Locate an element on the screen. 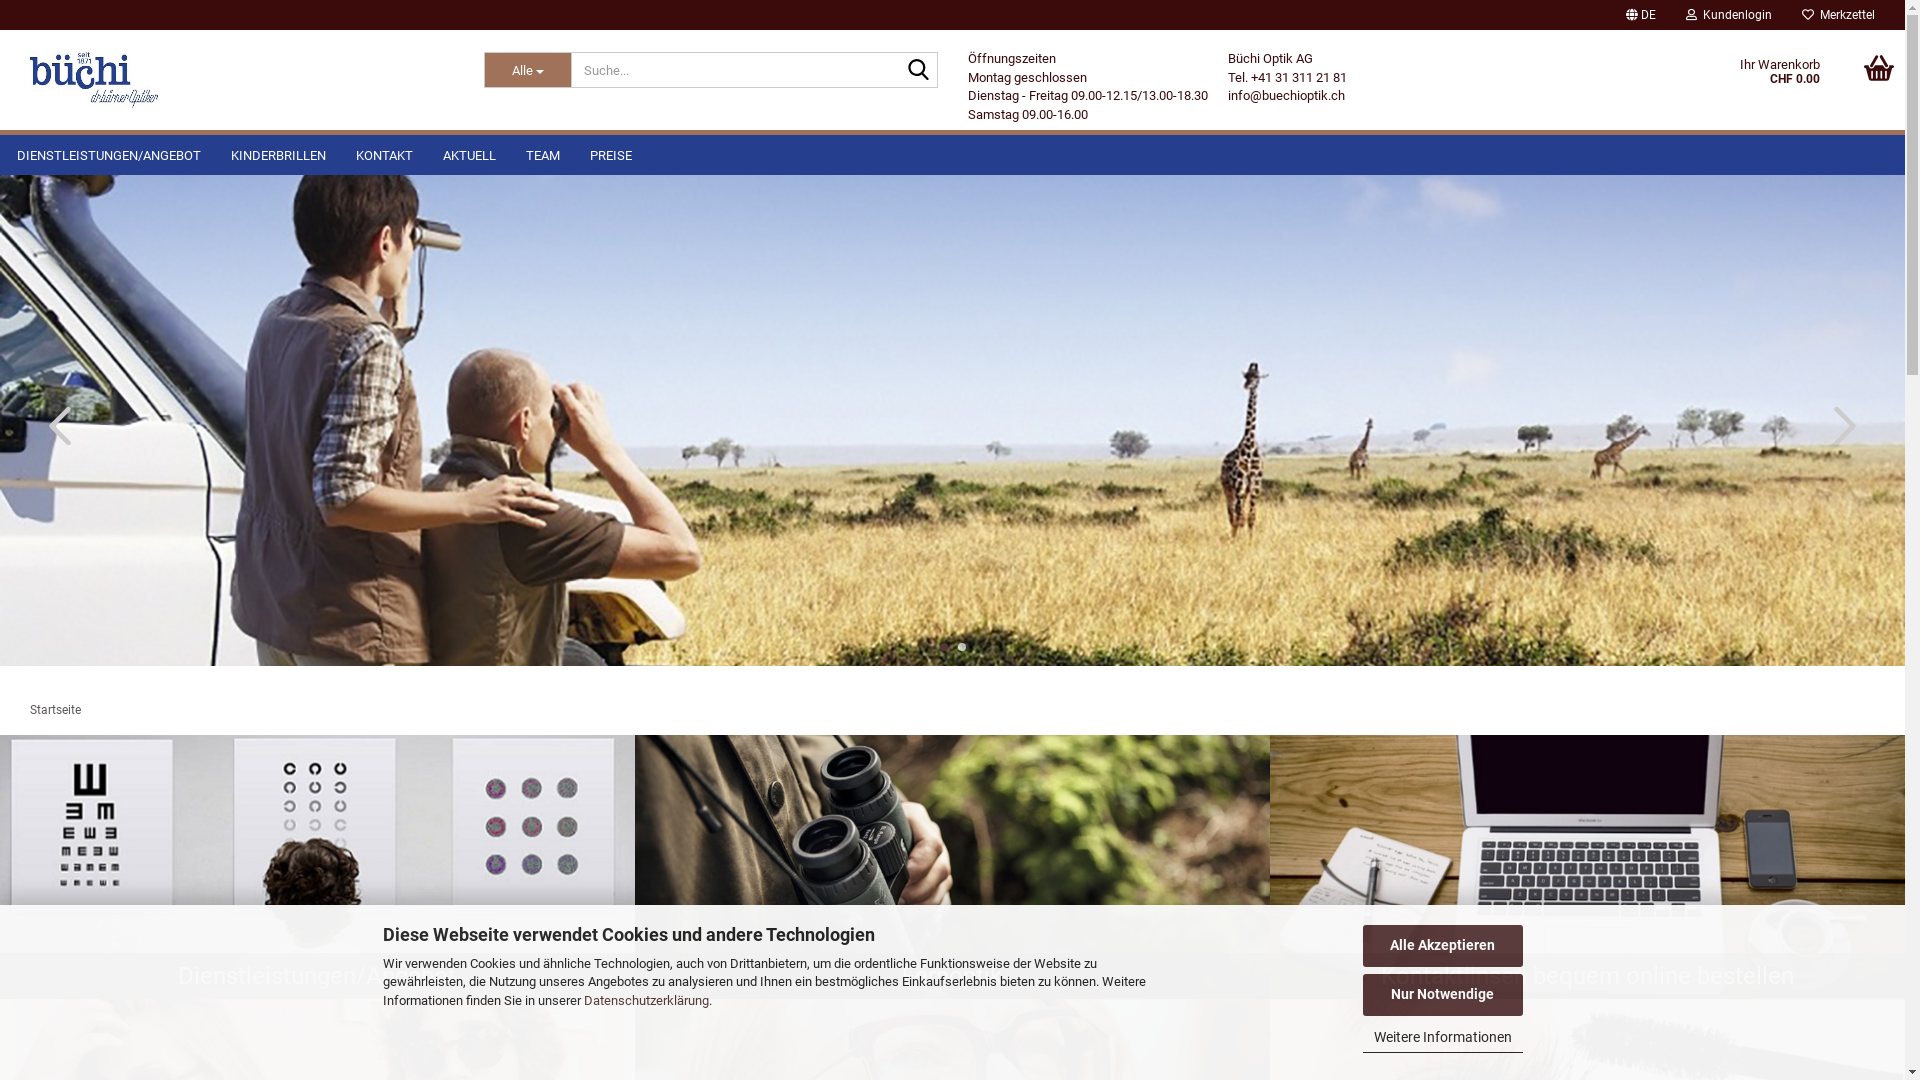  Dienstleistungen/Angebot is located at coordinates (318, 868).